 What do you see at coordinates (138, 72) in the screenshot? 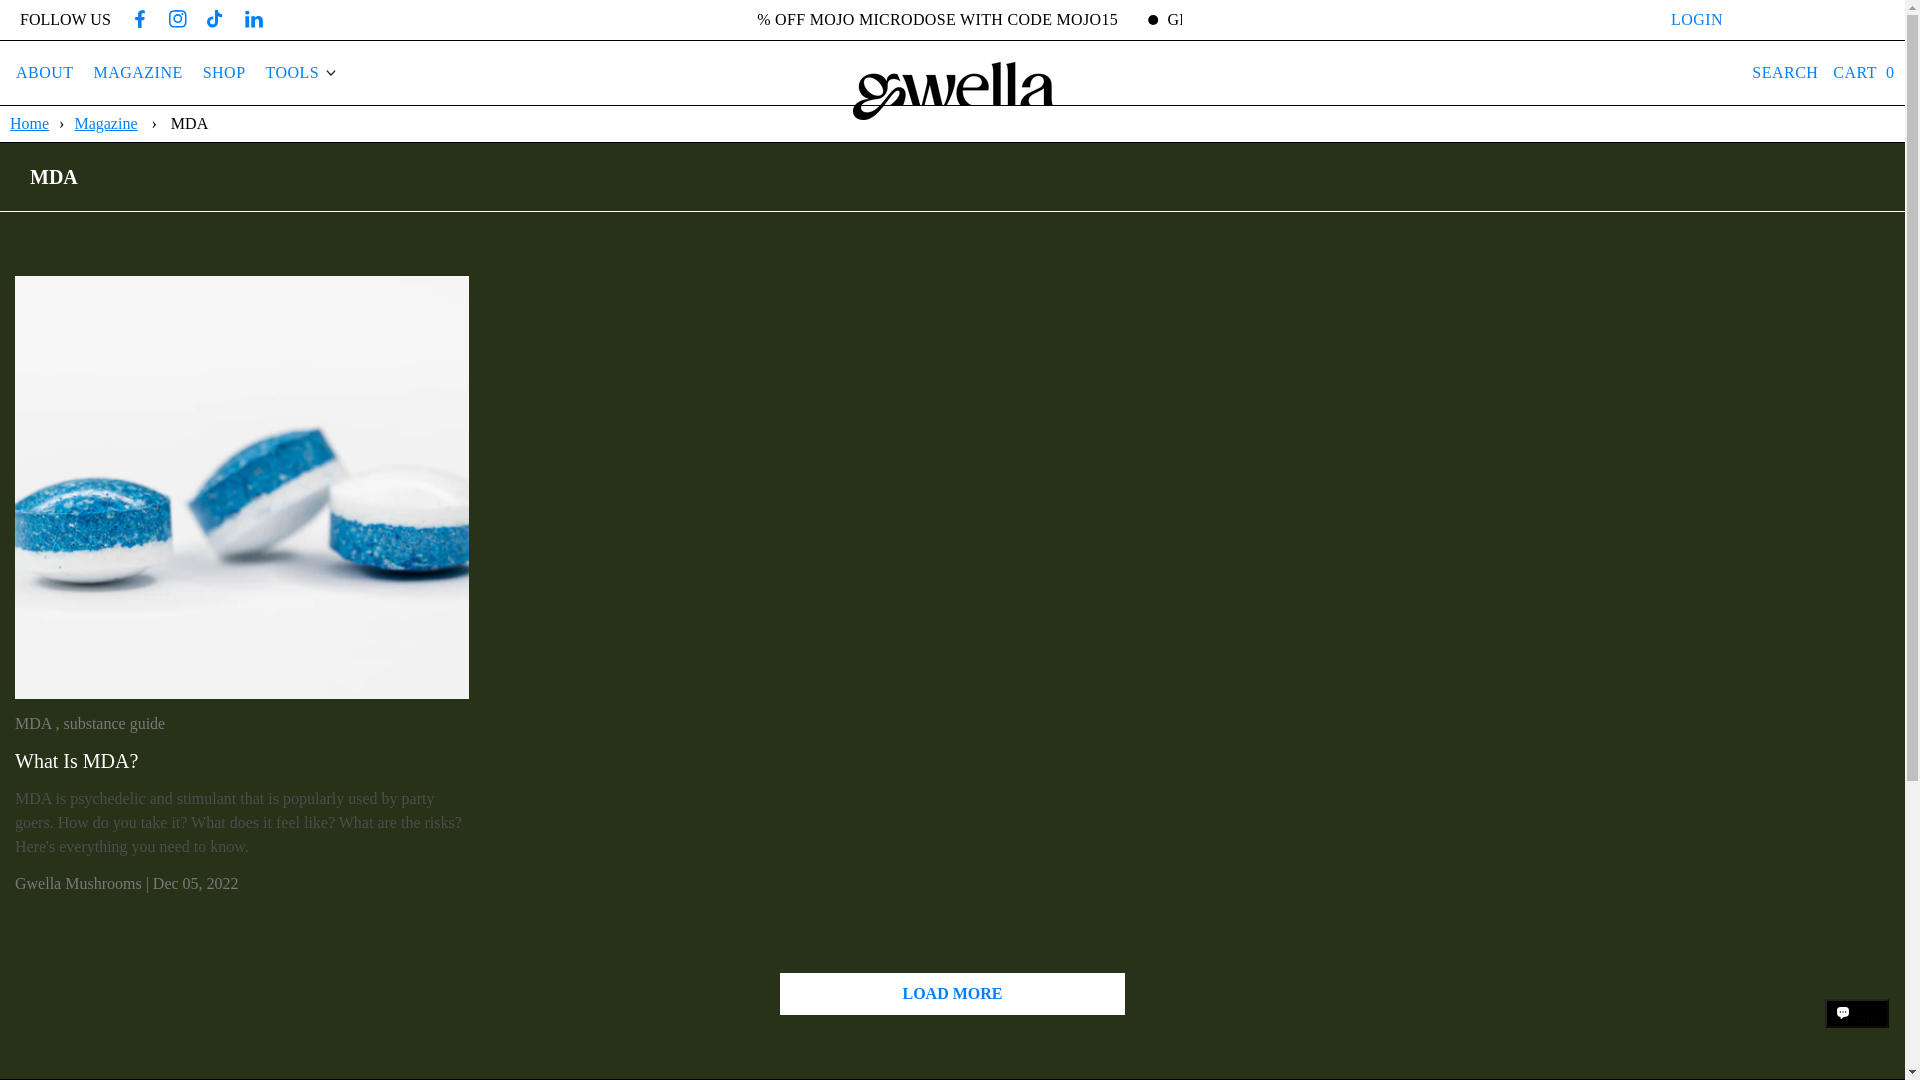
I see `MAGAZINE` at bounding box center [138, 72].